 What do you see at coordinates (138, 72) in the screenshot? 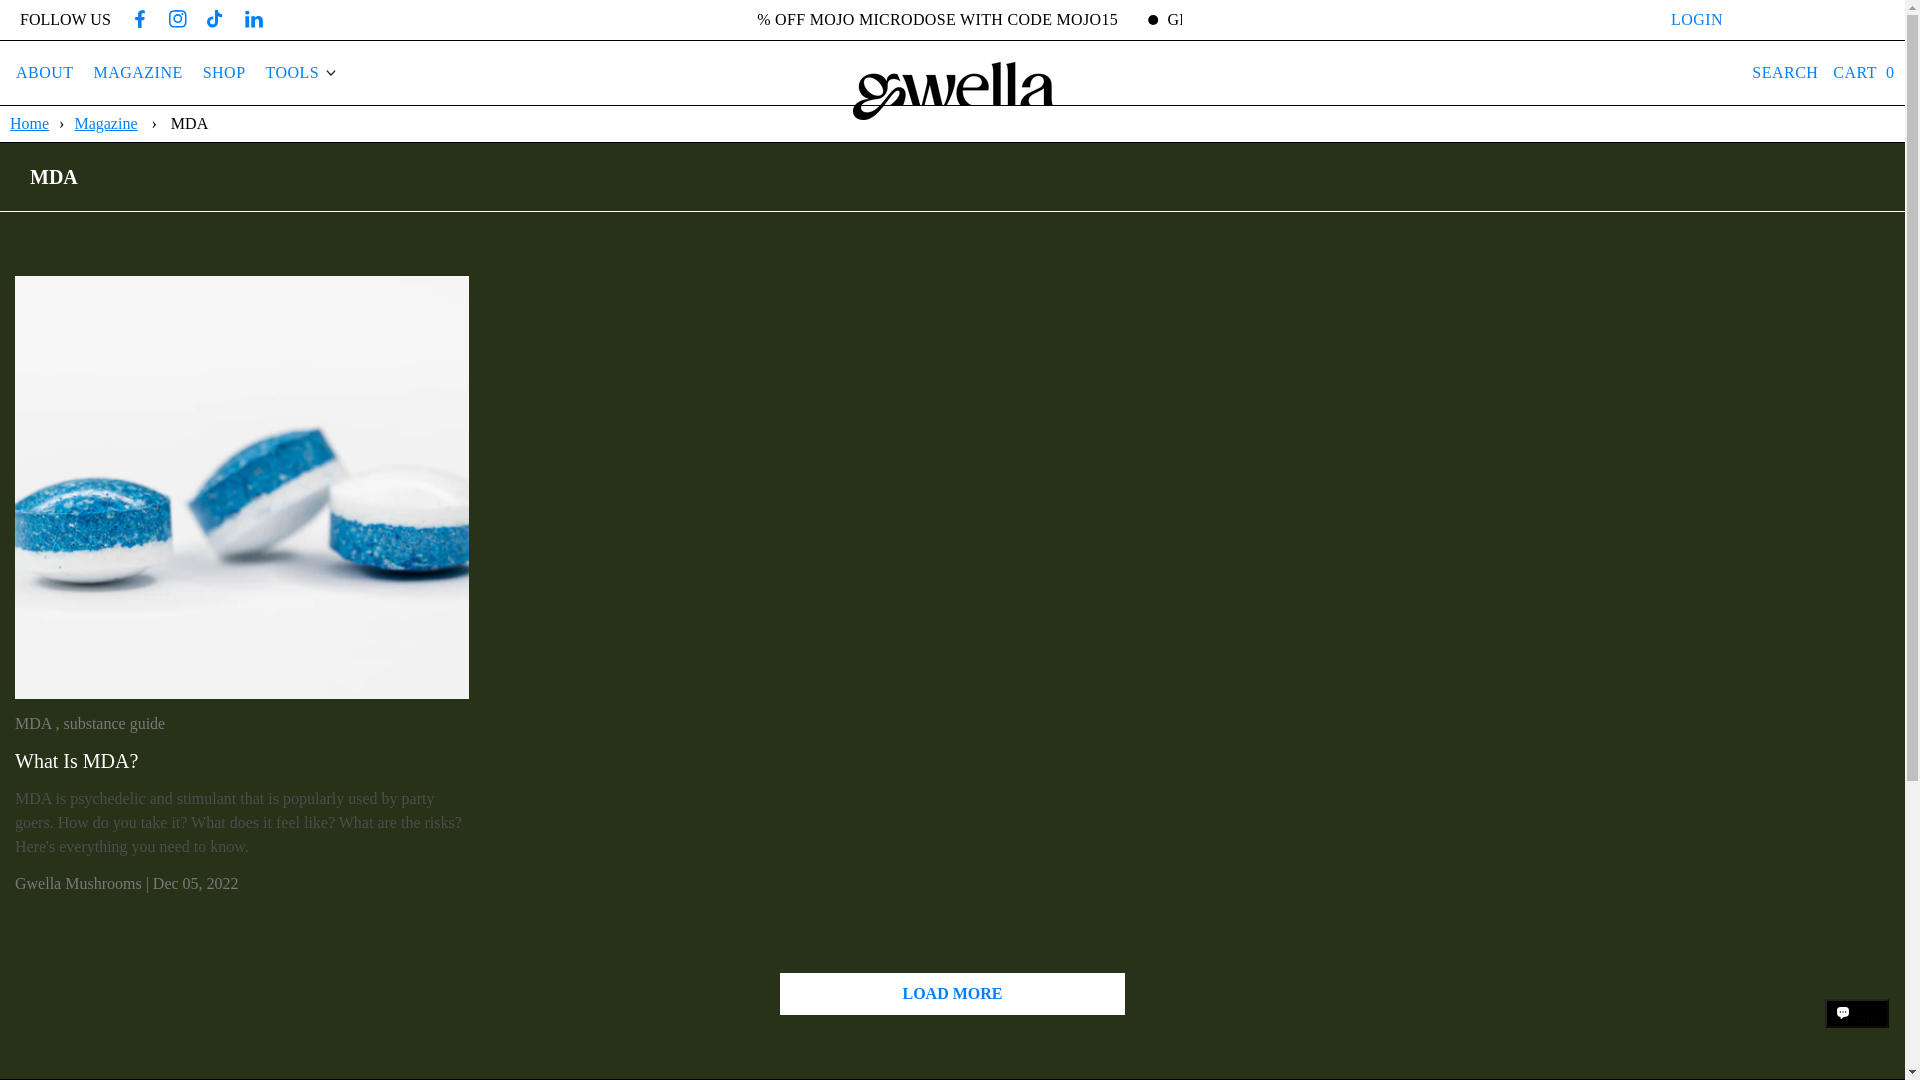
I see `MAGAZINE` at bounding box center [138, 72].